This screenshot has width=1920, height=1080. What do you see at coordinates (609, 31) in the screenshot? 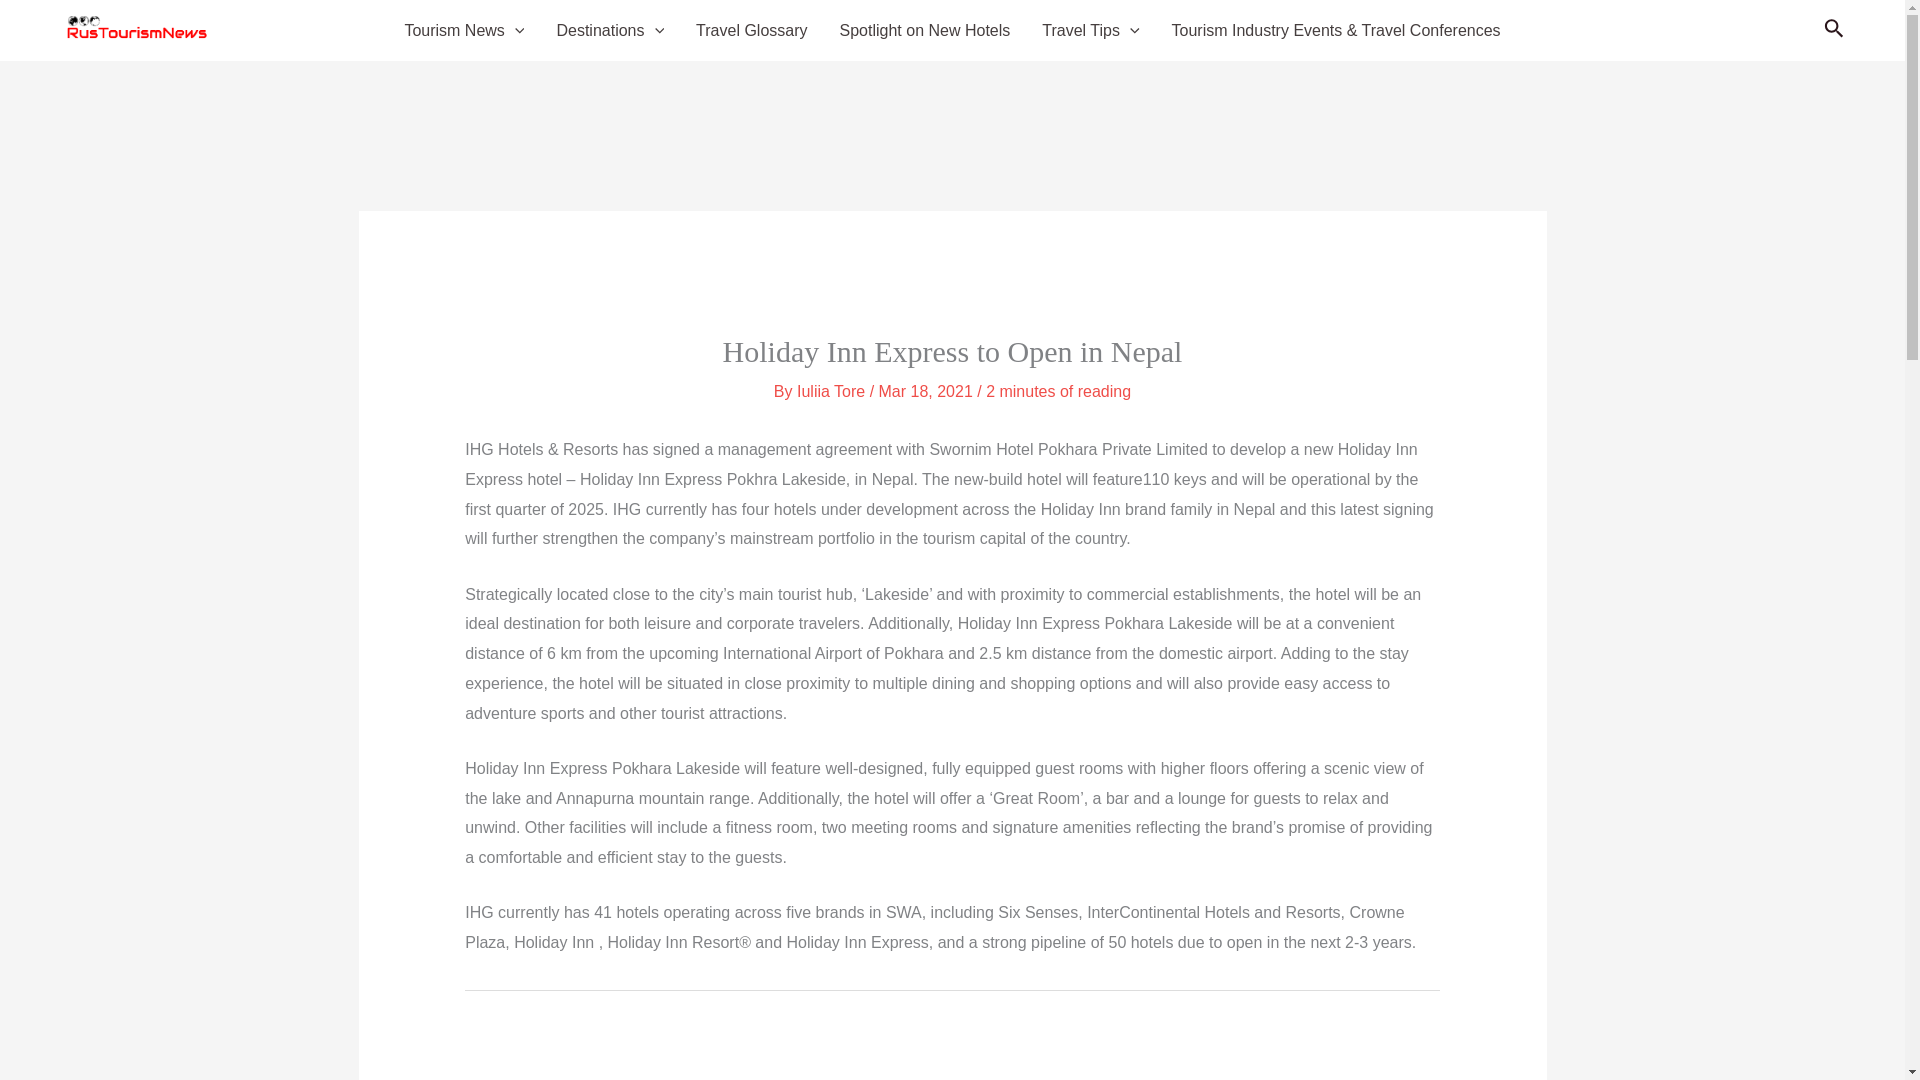
I see `Destinations` at bounding box center [609, 31].